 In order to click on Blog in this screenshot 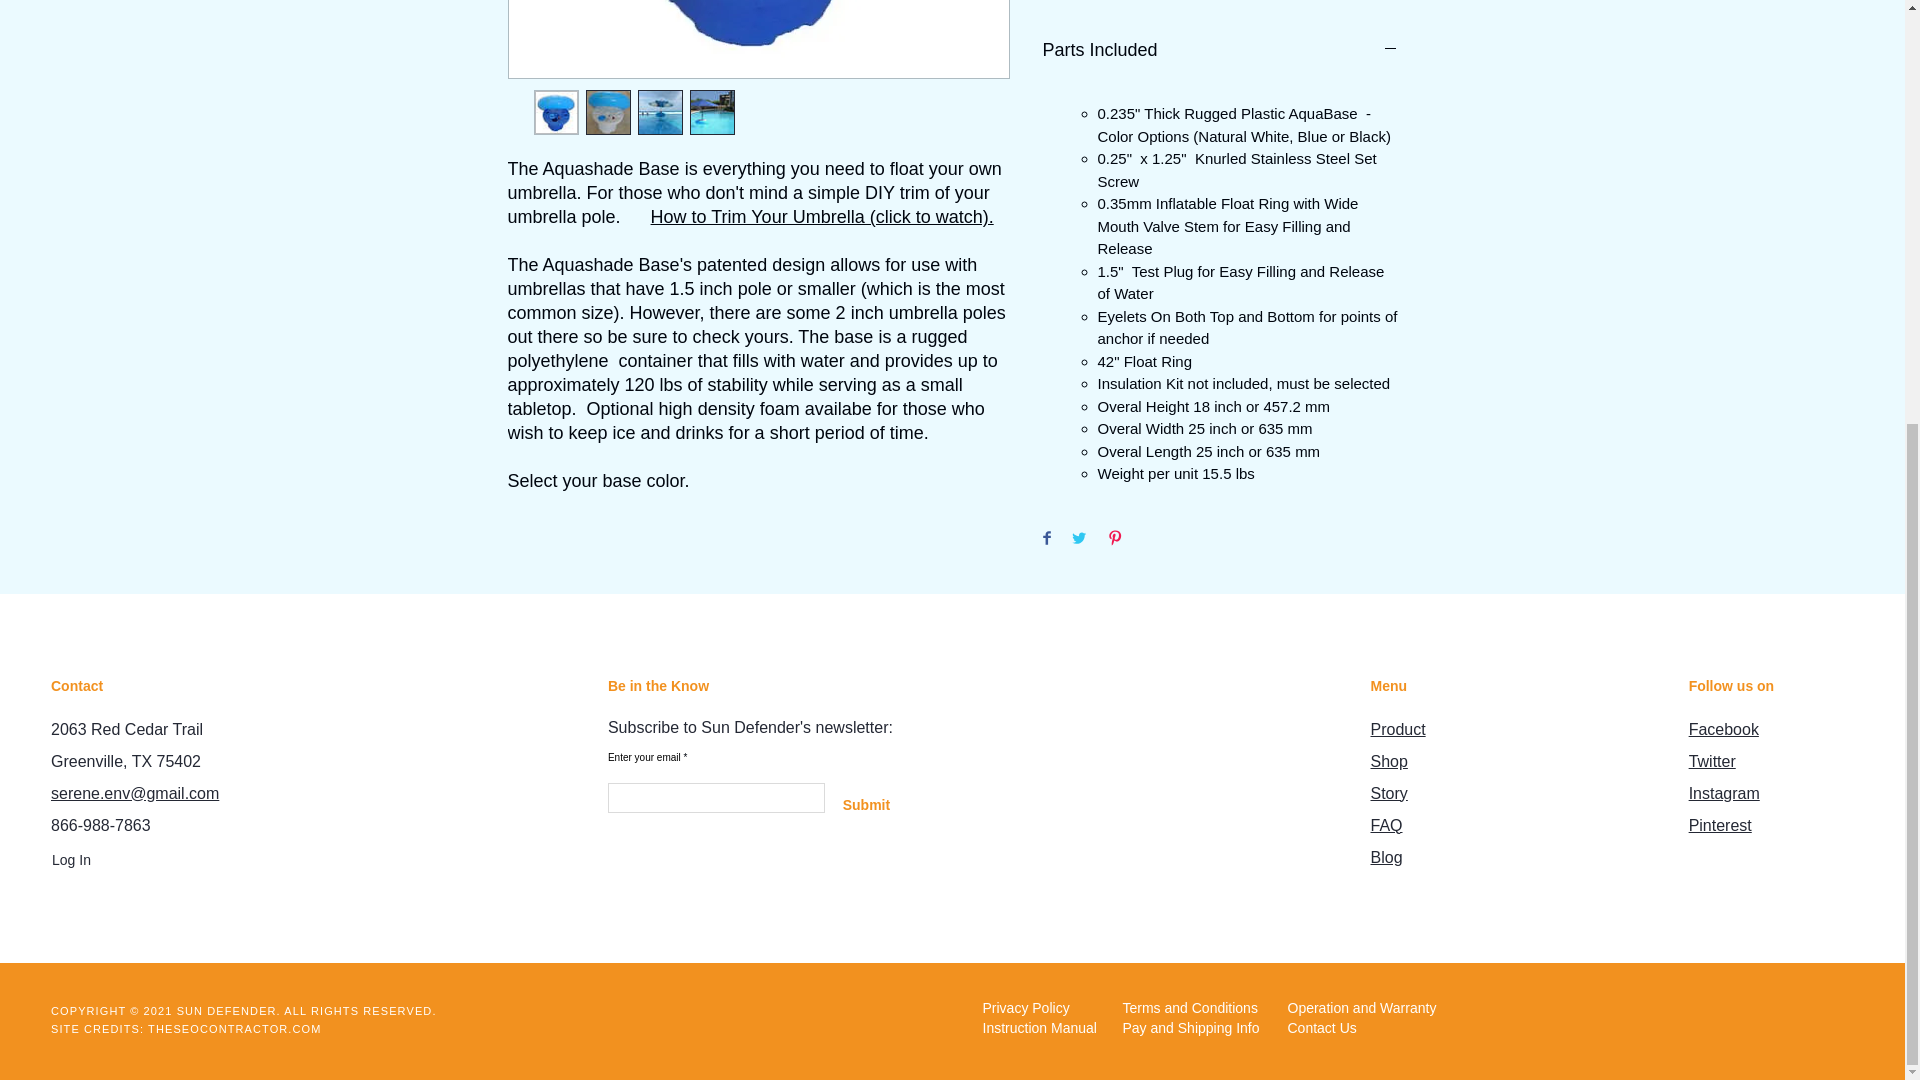, I will do `click(1386, 857)`.